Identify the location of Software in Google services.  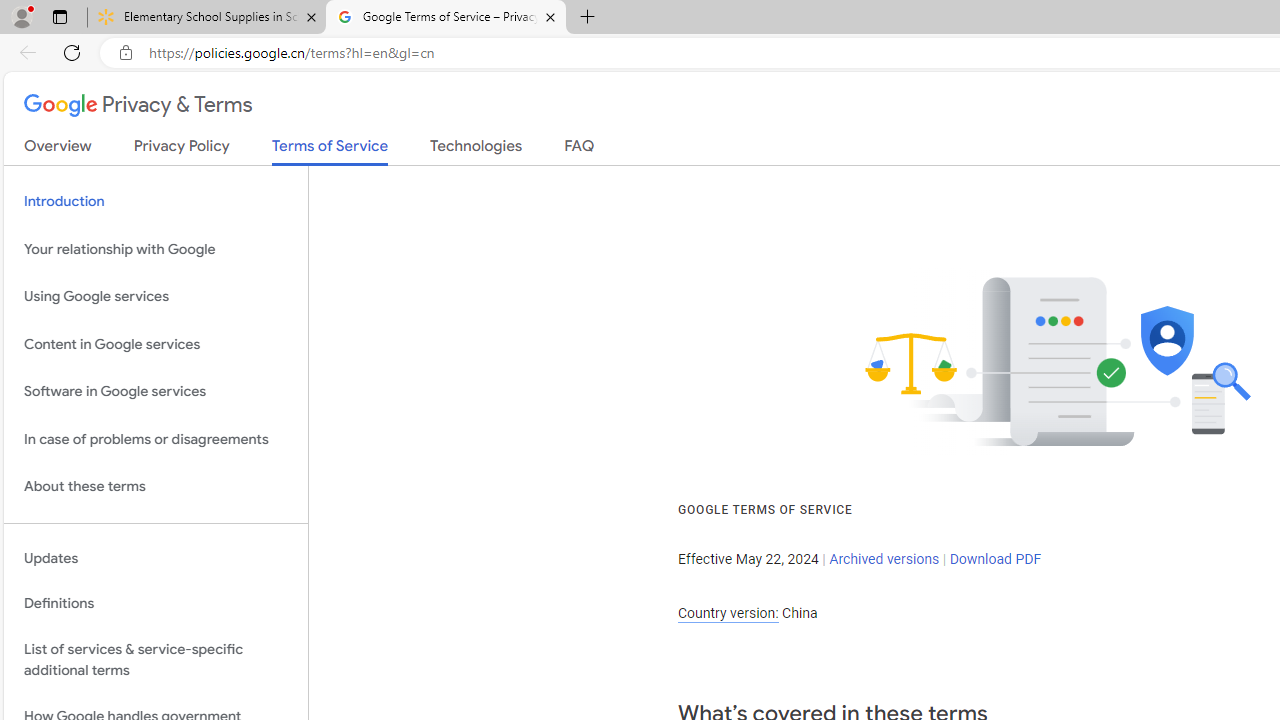
(156, 392).